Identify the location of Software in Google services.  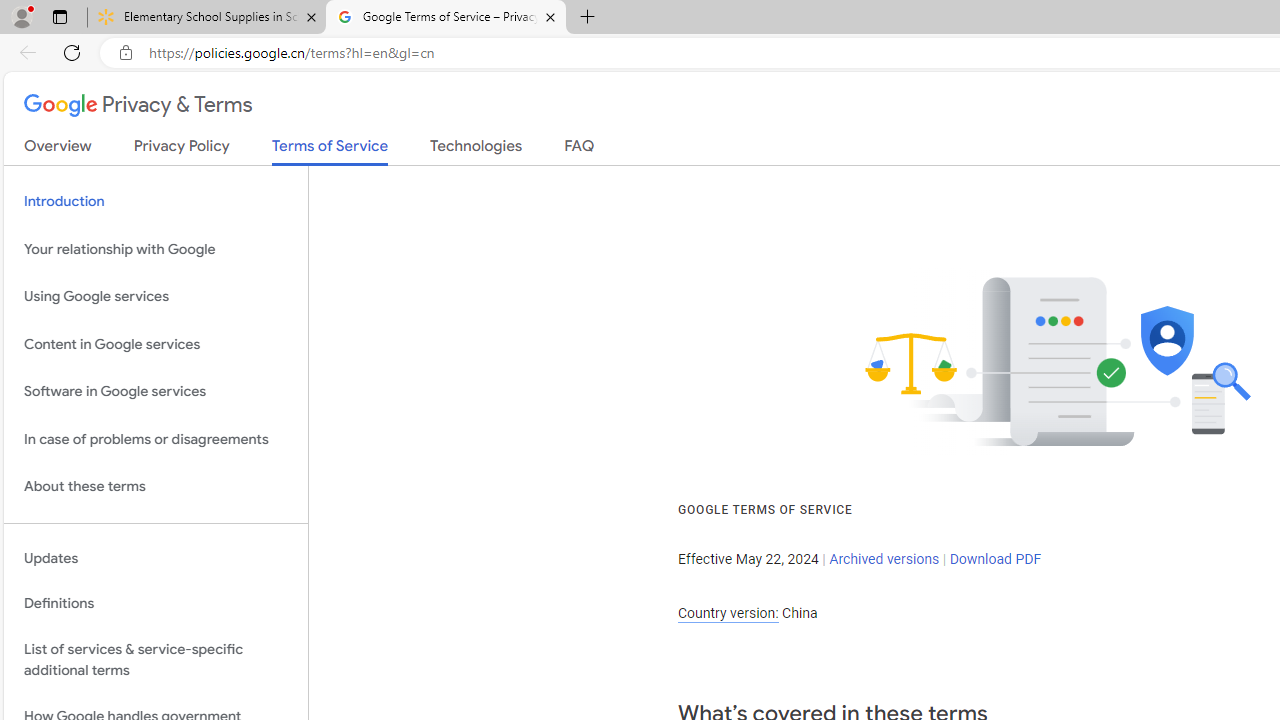
(156, 392).